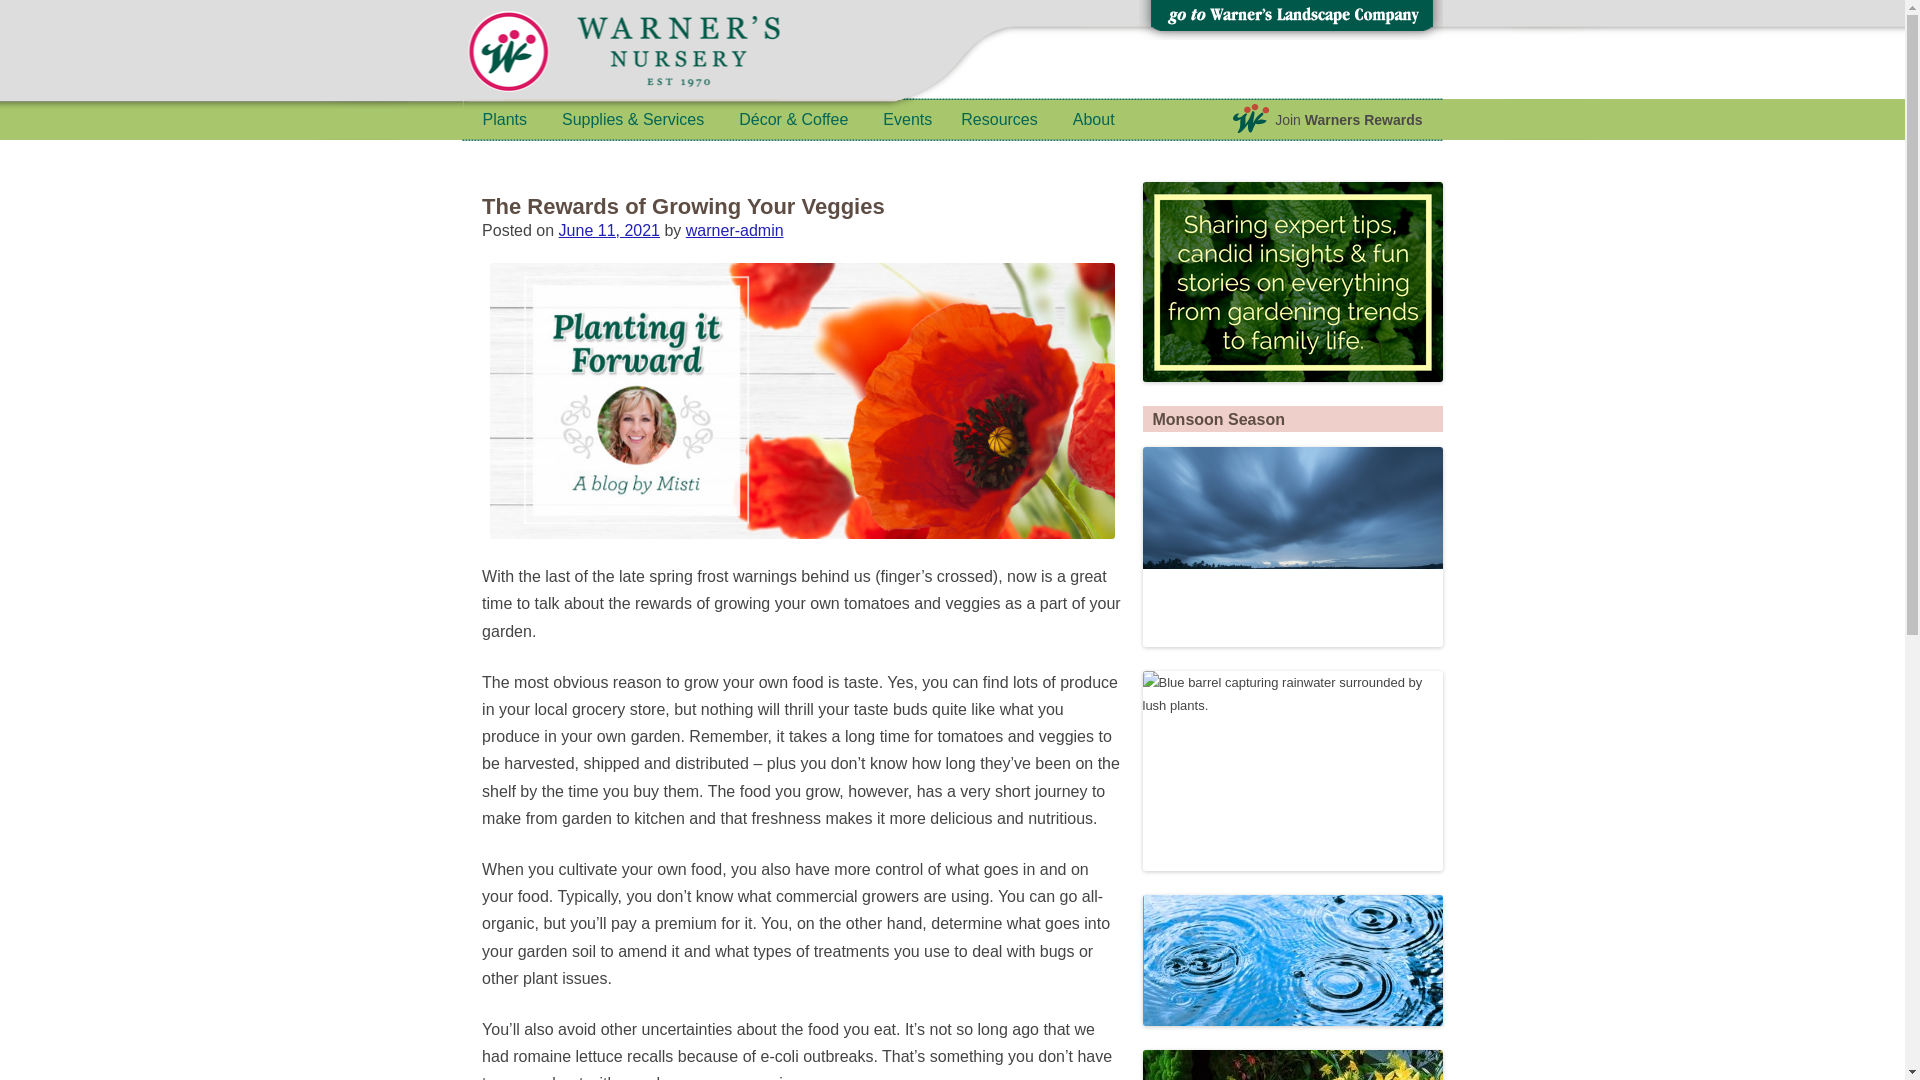 The width and height of the screenshot is (1920, 1080). I want to click on 8:13 am, so click(609, 230).